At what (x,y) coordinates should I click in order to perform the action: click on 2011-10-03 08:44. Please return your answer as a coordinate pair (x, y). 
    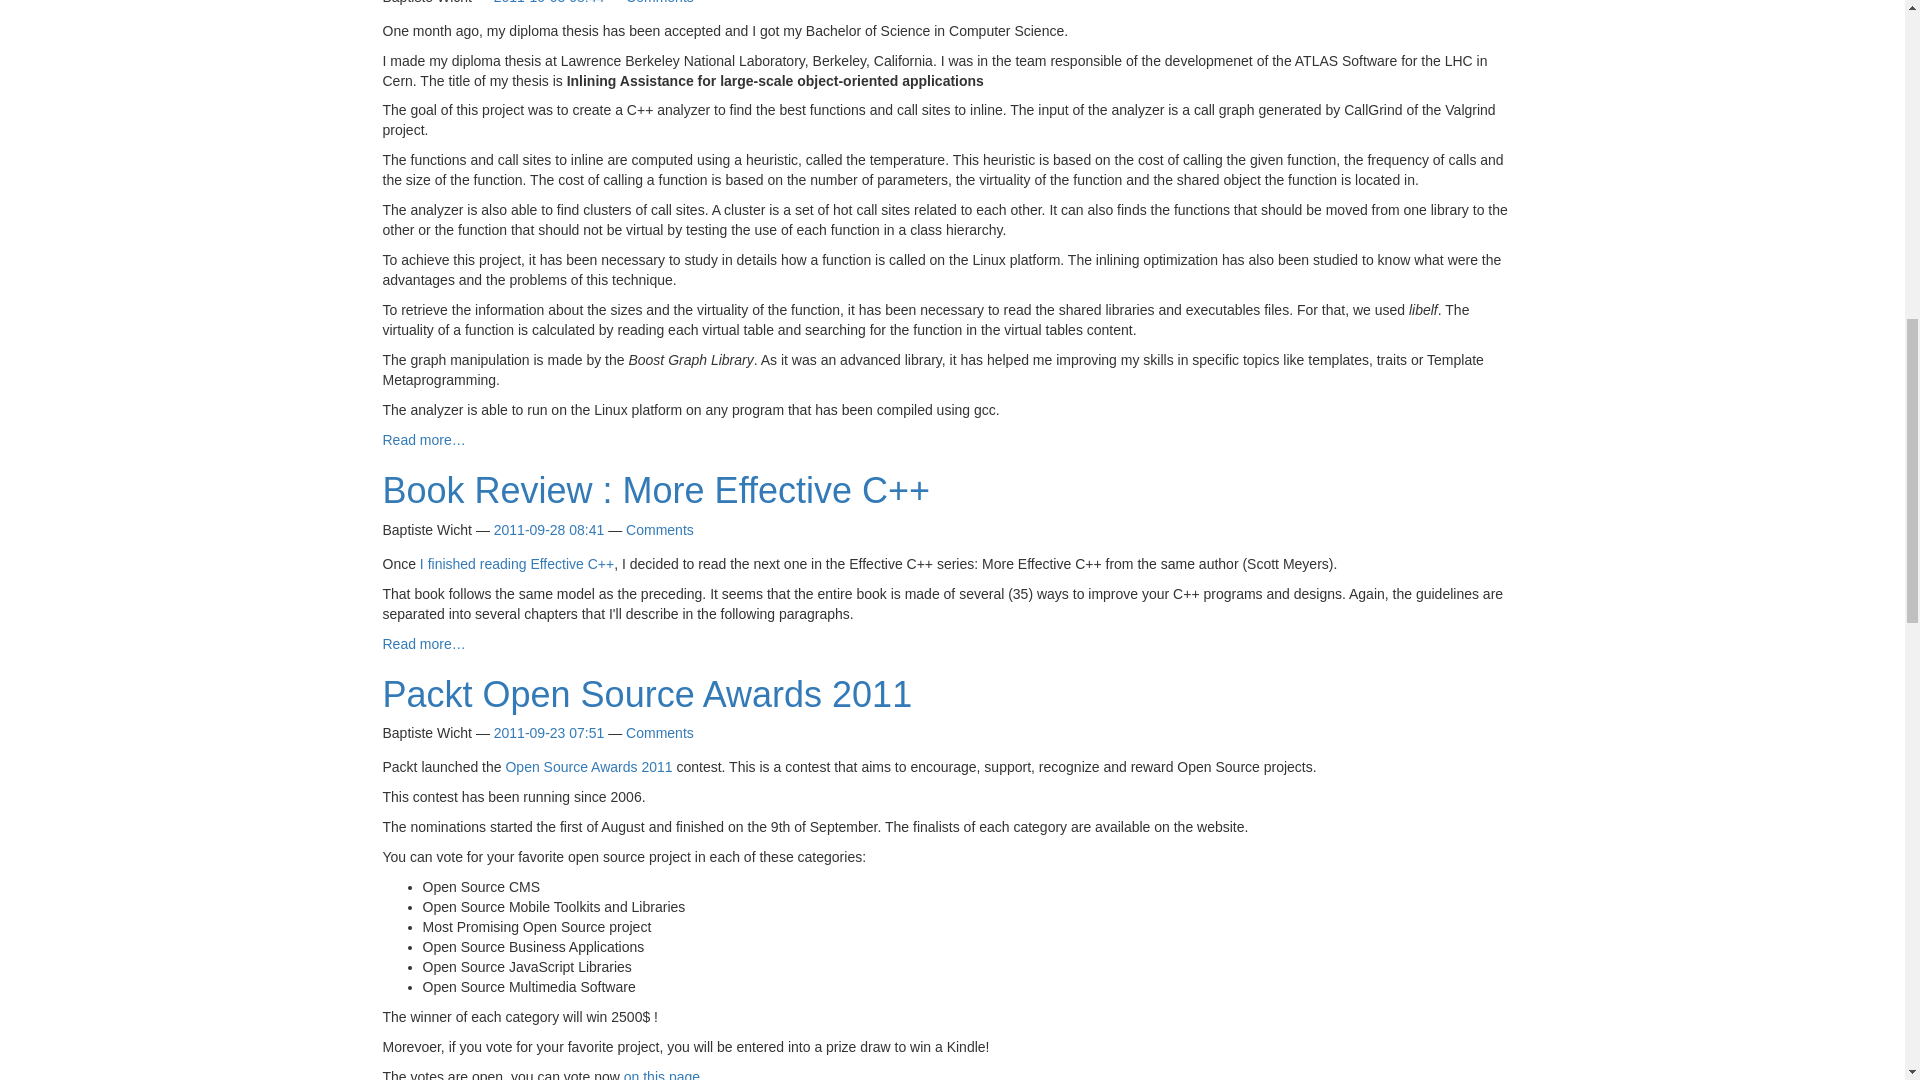
    Looking at the image, I should click on (548, 2).